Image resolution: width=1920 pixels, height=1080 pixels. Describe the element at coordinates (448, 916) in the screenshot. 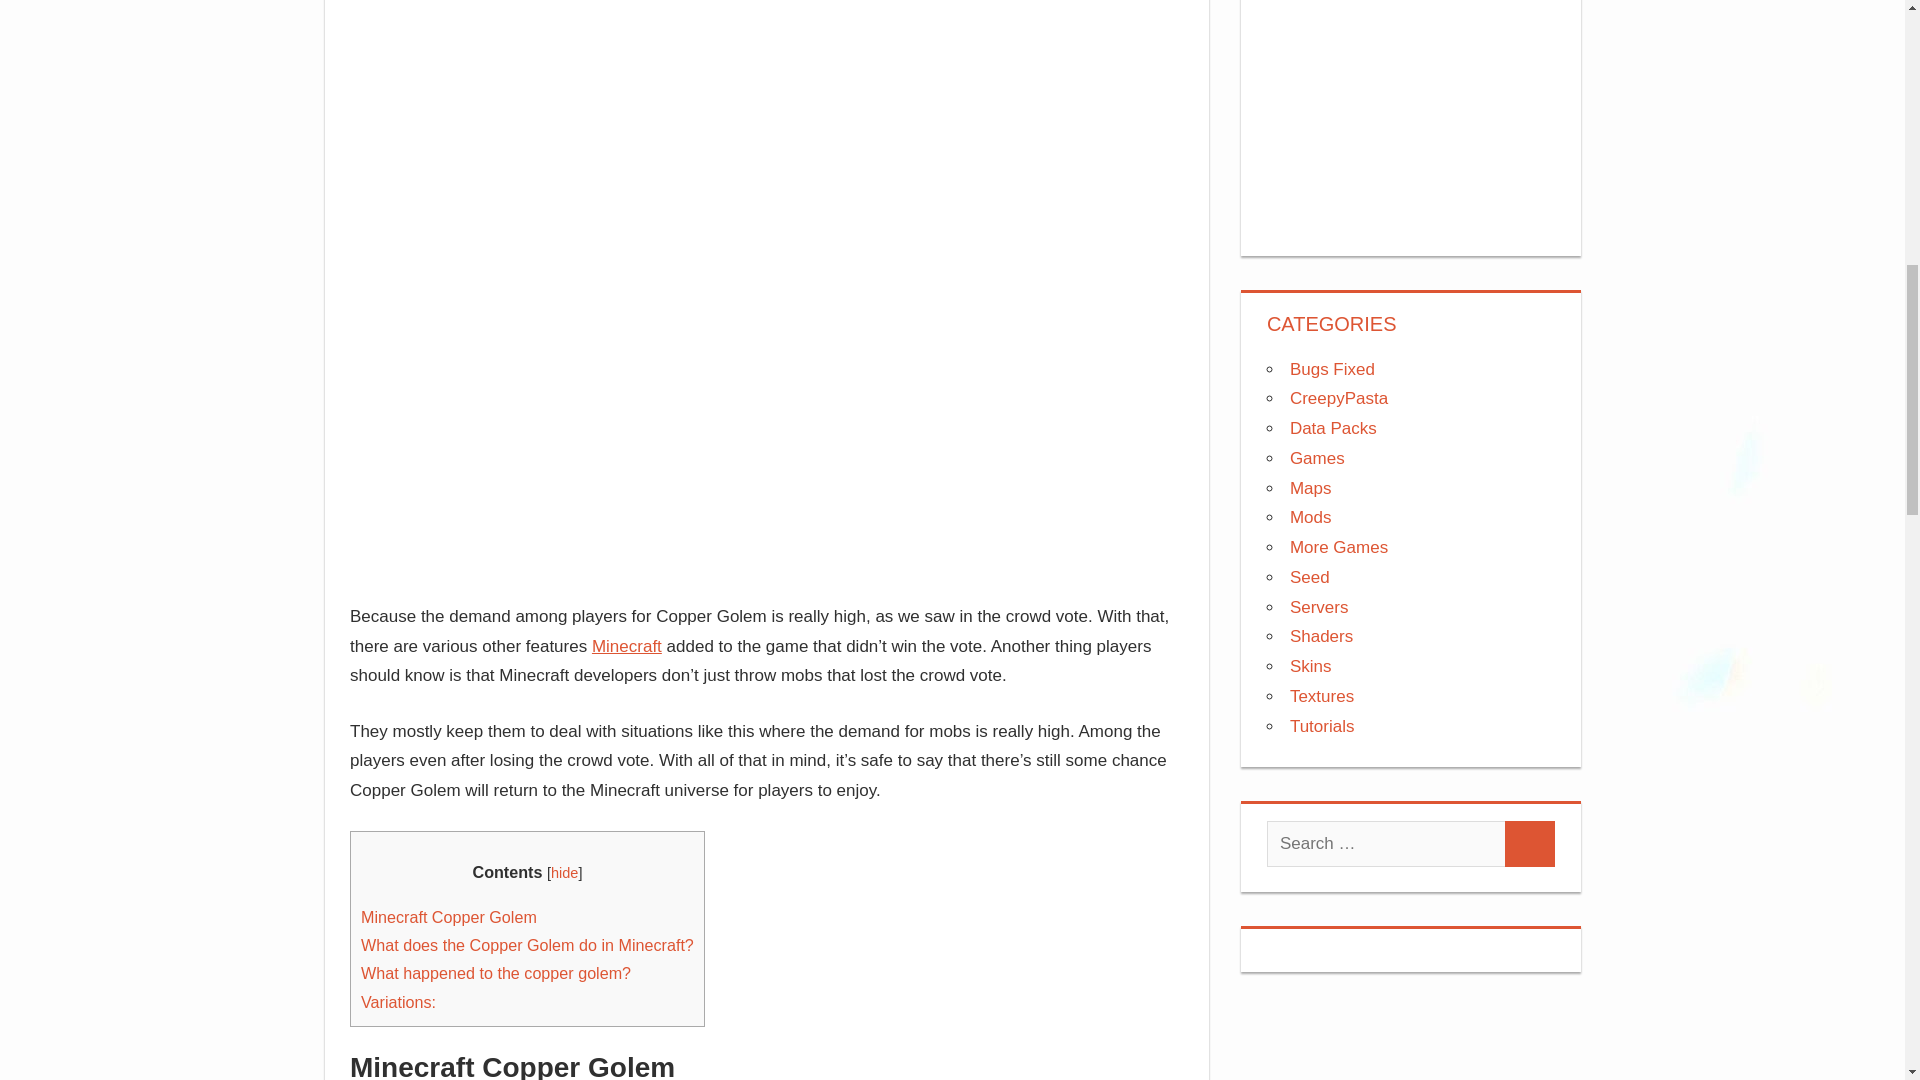

I see `Minecraft Copper Golem` at that location.